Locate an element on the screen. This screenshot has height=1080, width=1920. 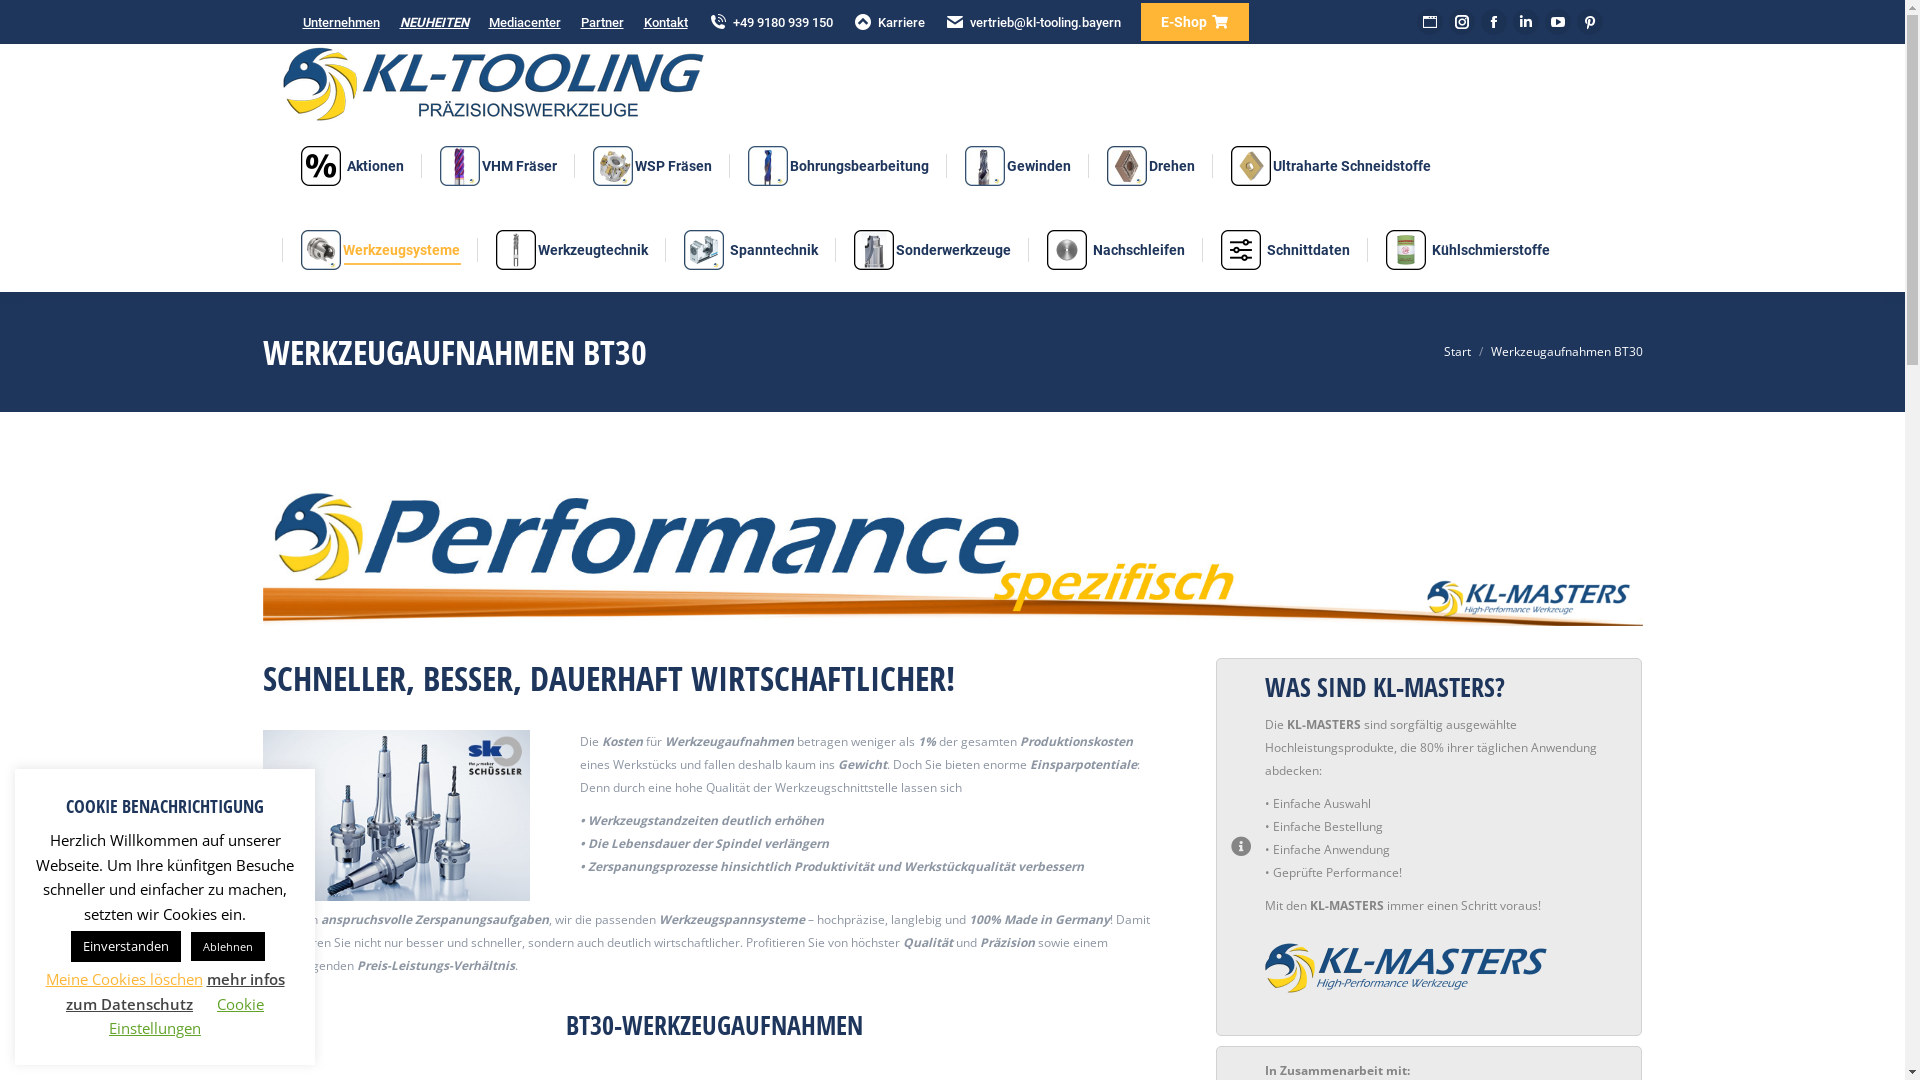
Partner is located at coordinates (602, 22).